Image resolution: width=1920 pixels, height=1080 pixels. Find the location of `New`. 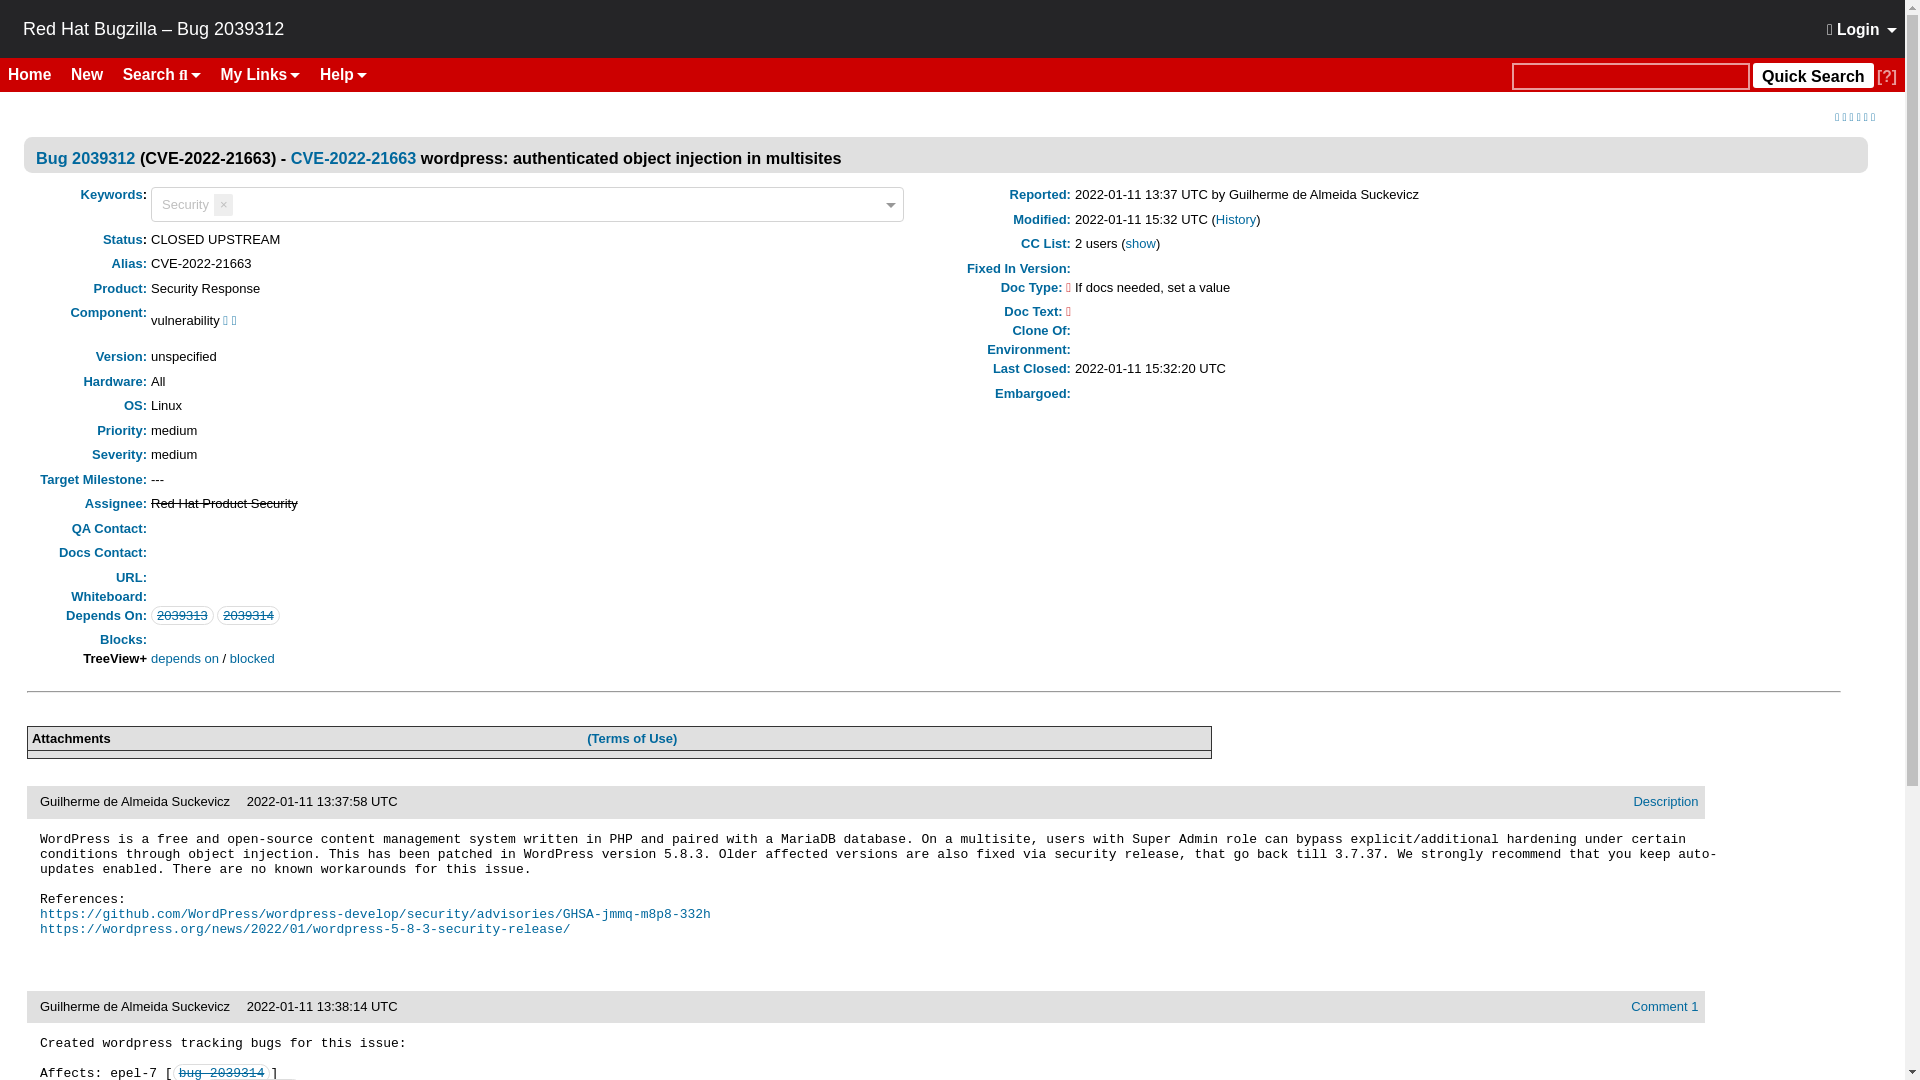

New is located at coordinates (94, 74).